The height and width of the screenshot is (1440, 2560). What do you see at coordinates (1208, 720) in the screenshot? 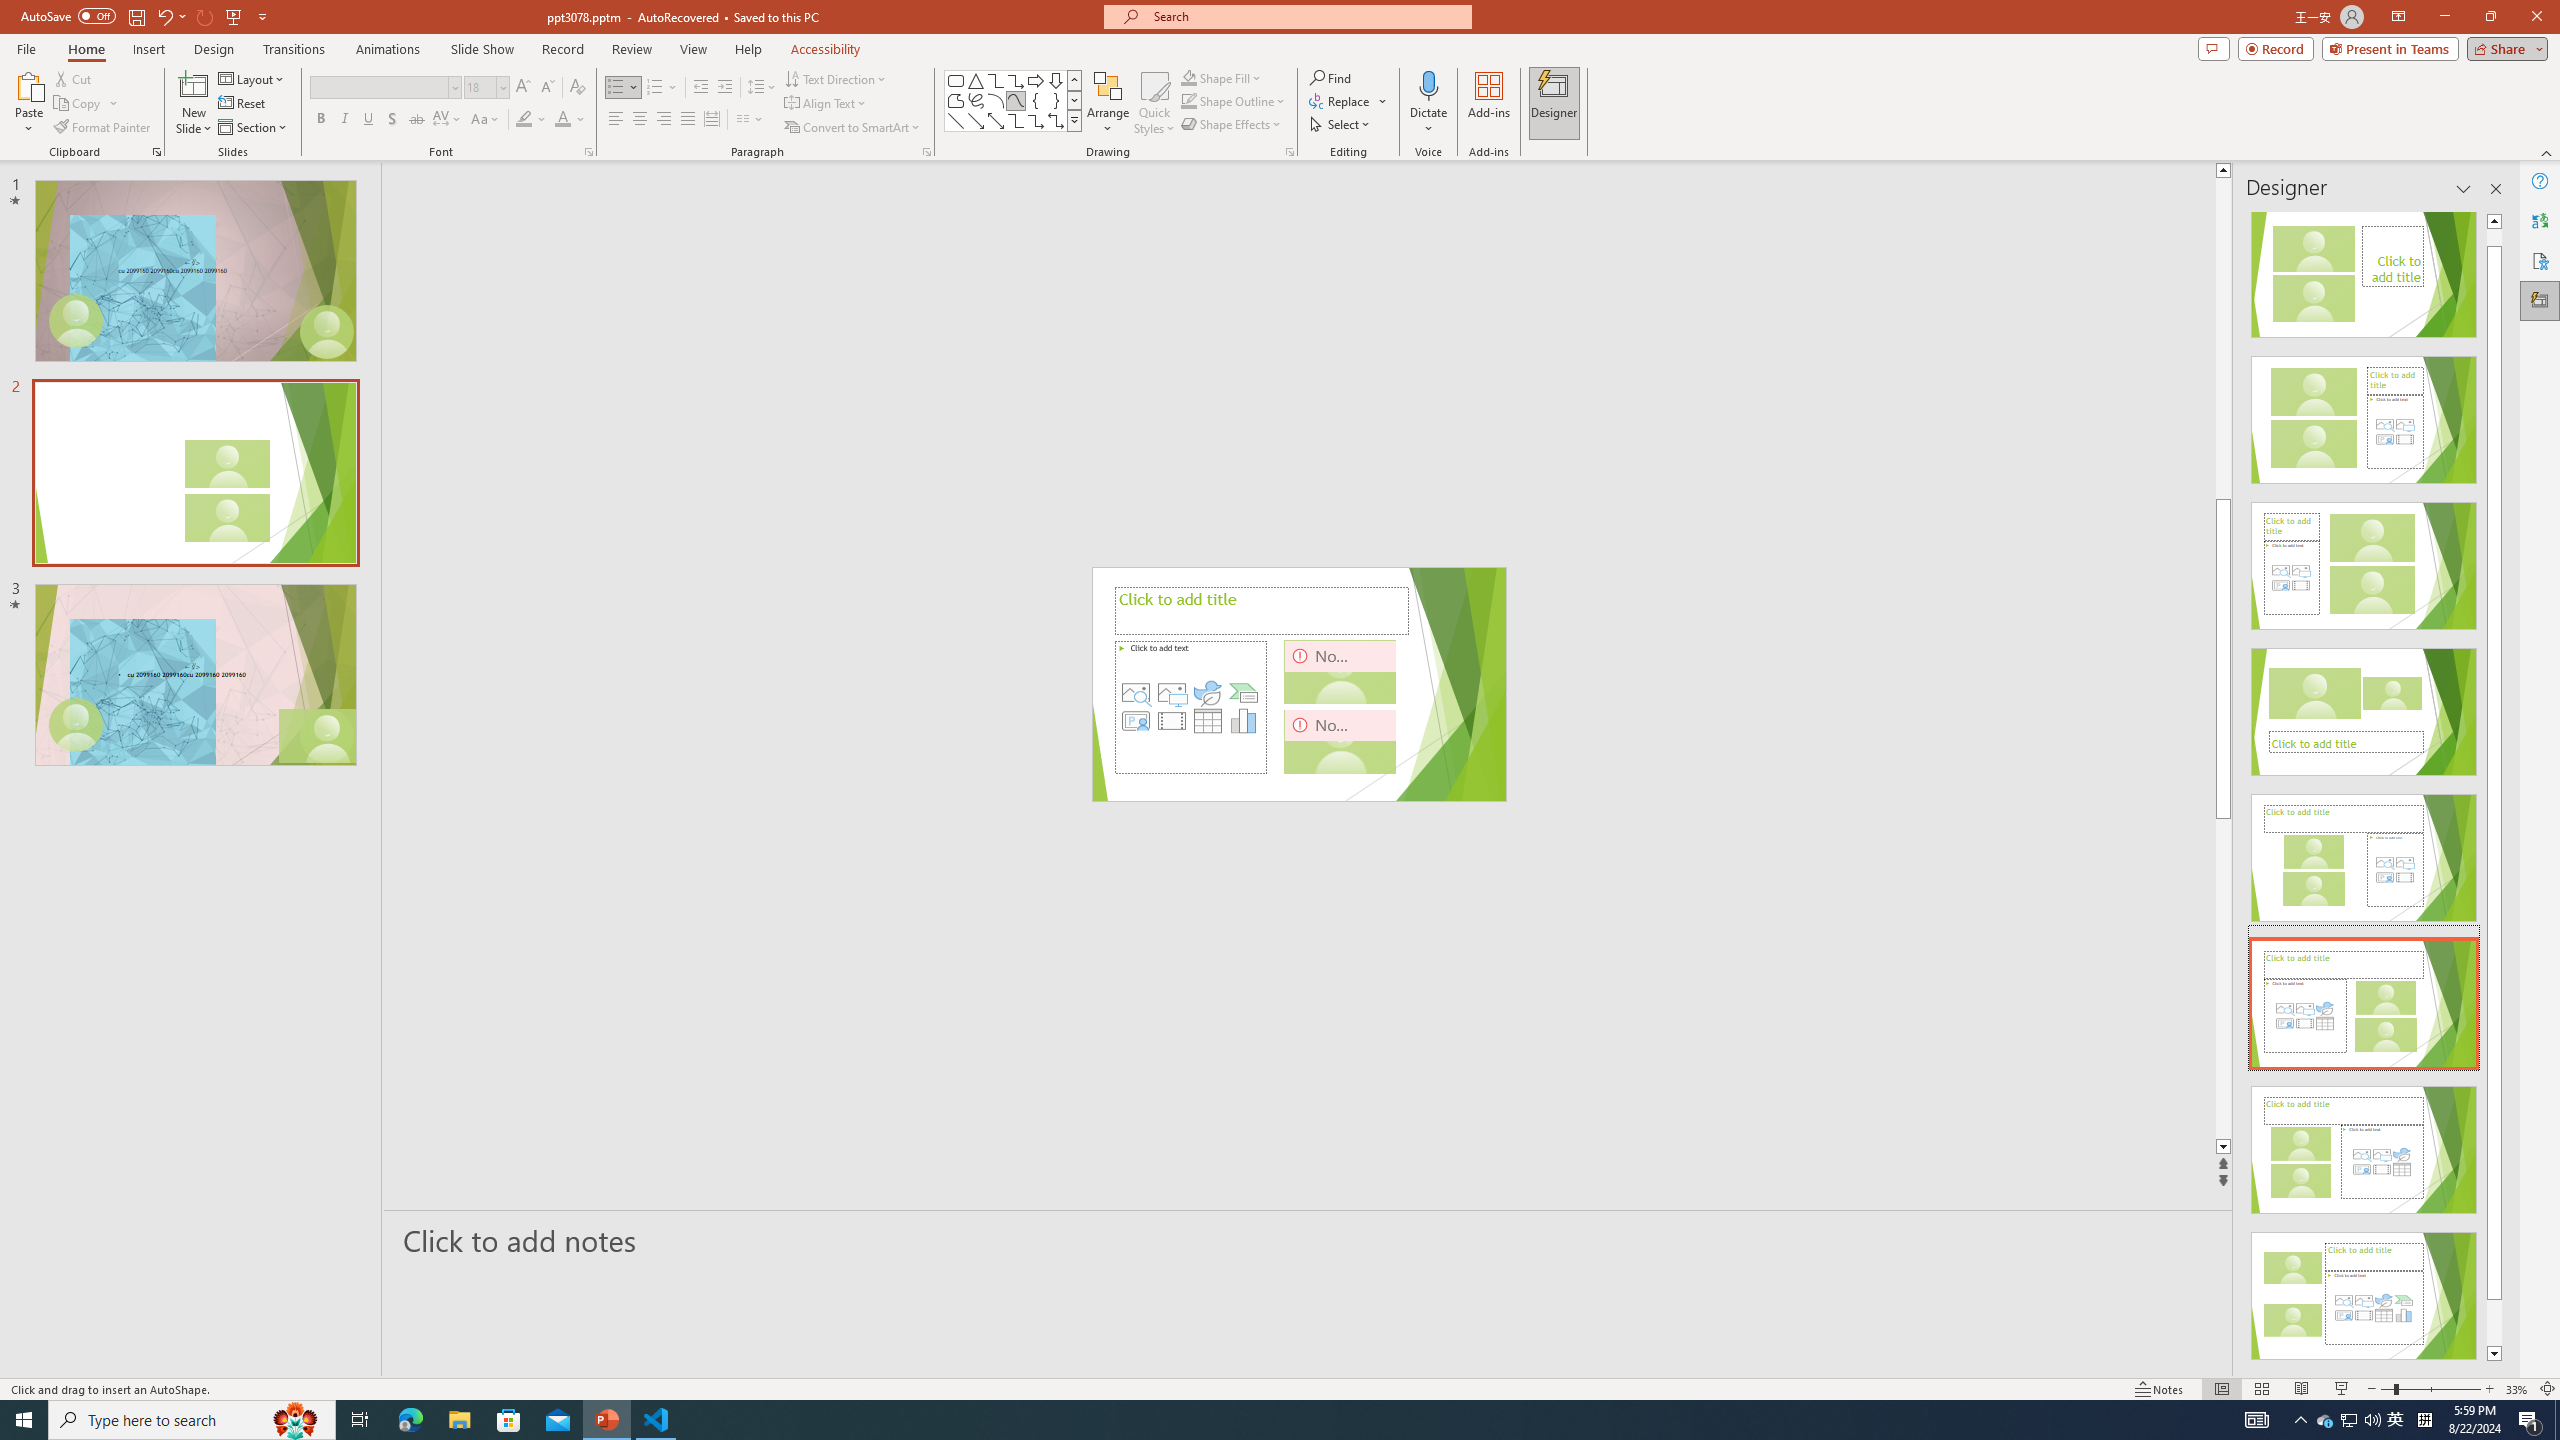
I see `Insert Table` at bounding box center [1208, 720].